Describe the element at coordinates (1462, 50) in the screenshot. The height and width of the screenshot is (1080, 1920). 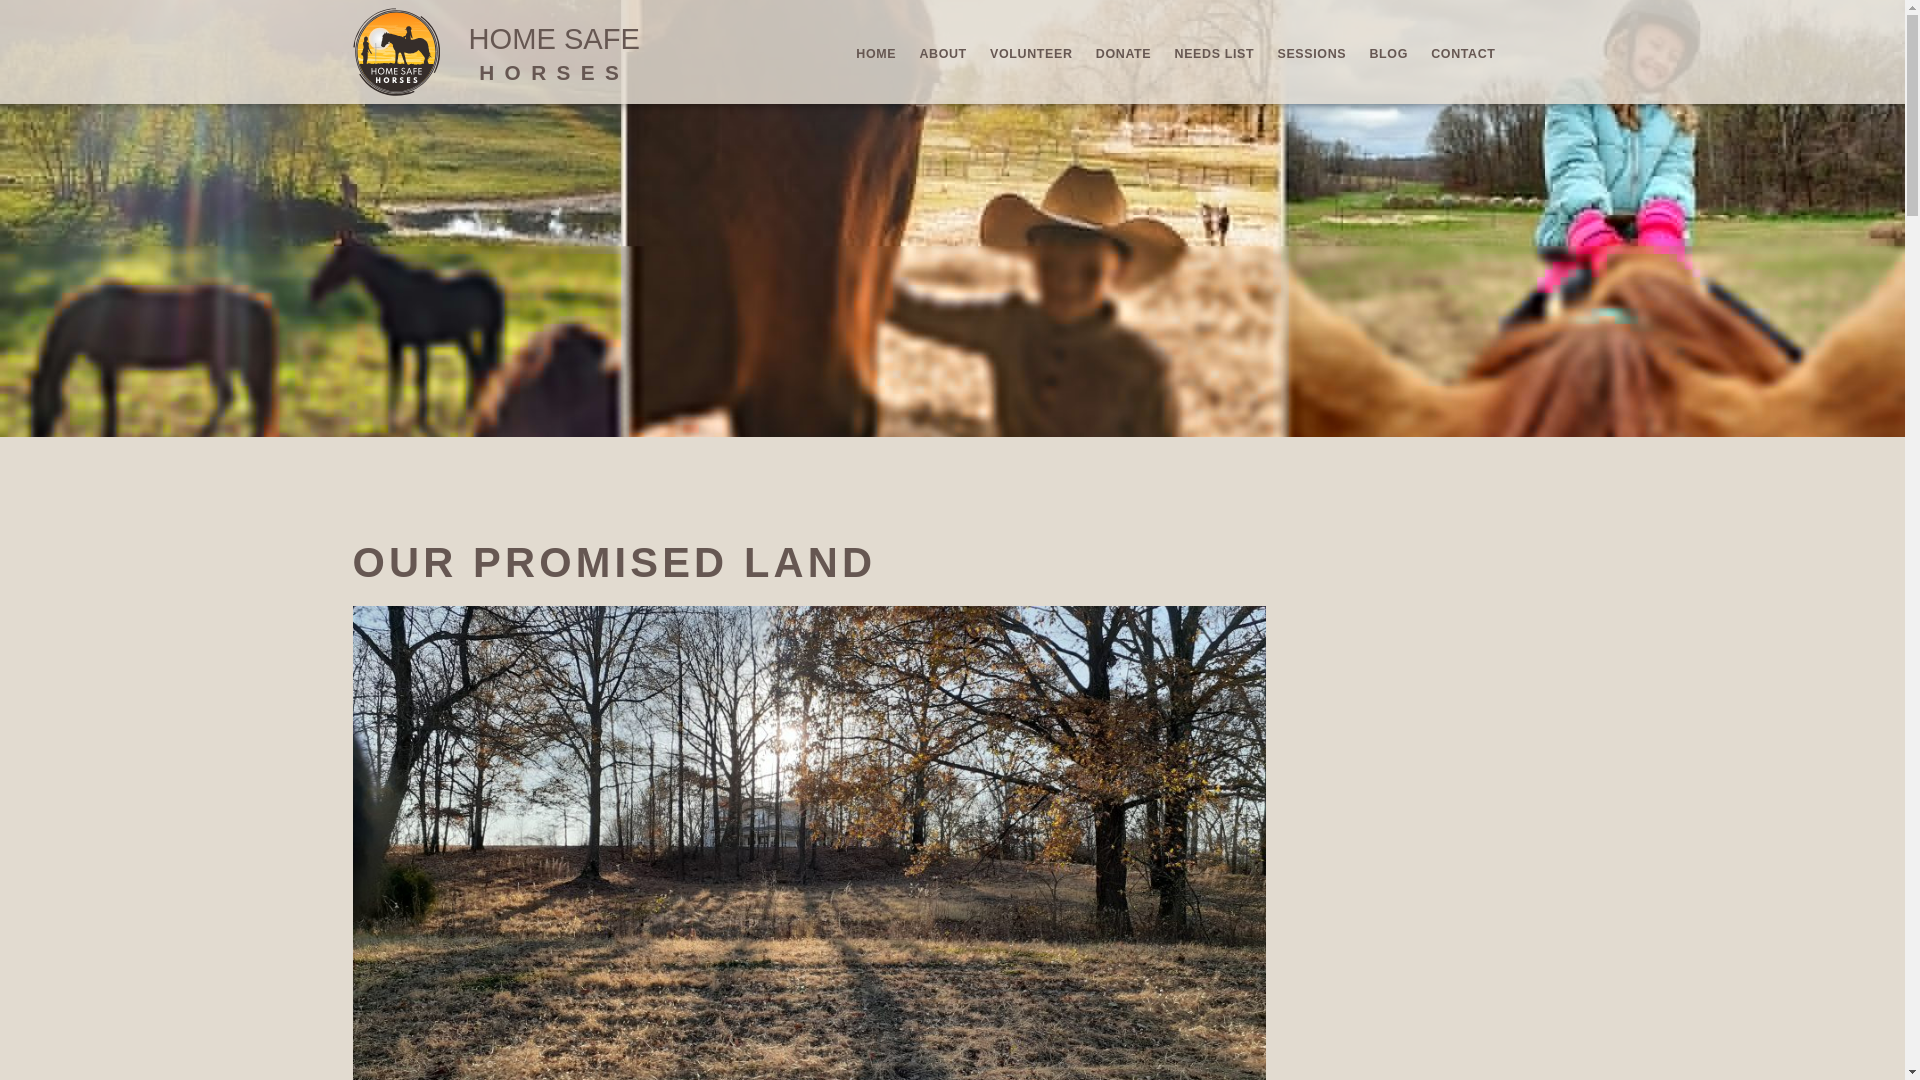
I see `VOLUNTEER` at that location.